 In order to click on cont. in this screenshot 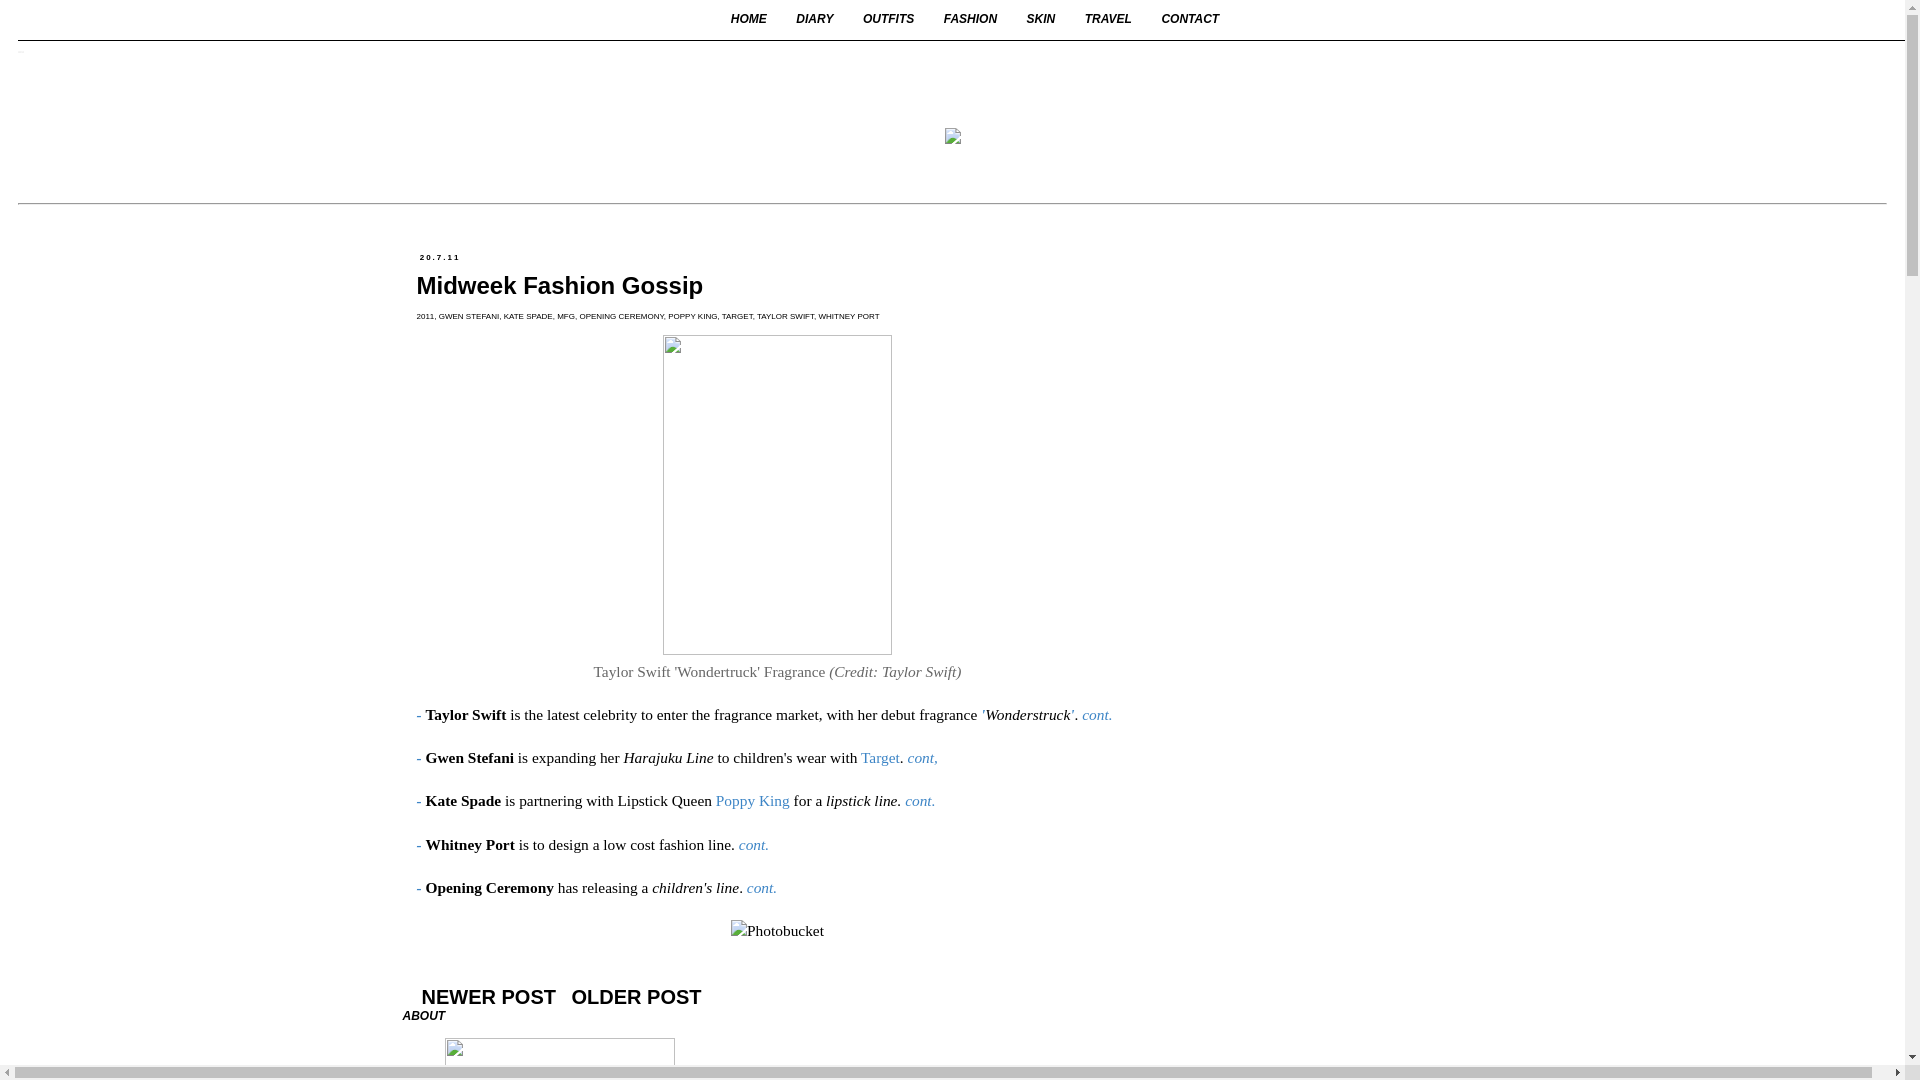, I will do `click(1097, 714)`.